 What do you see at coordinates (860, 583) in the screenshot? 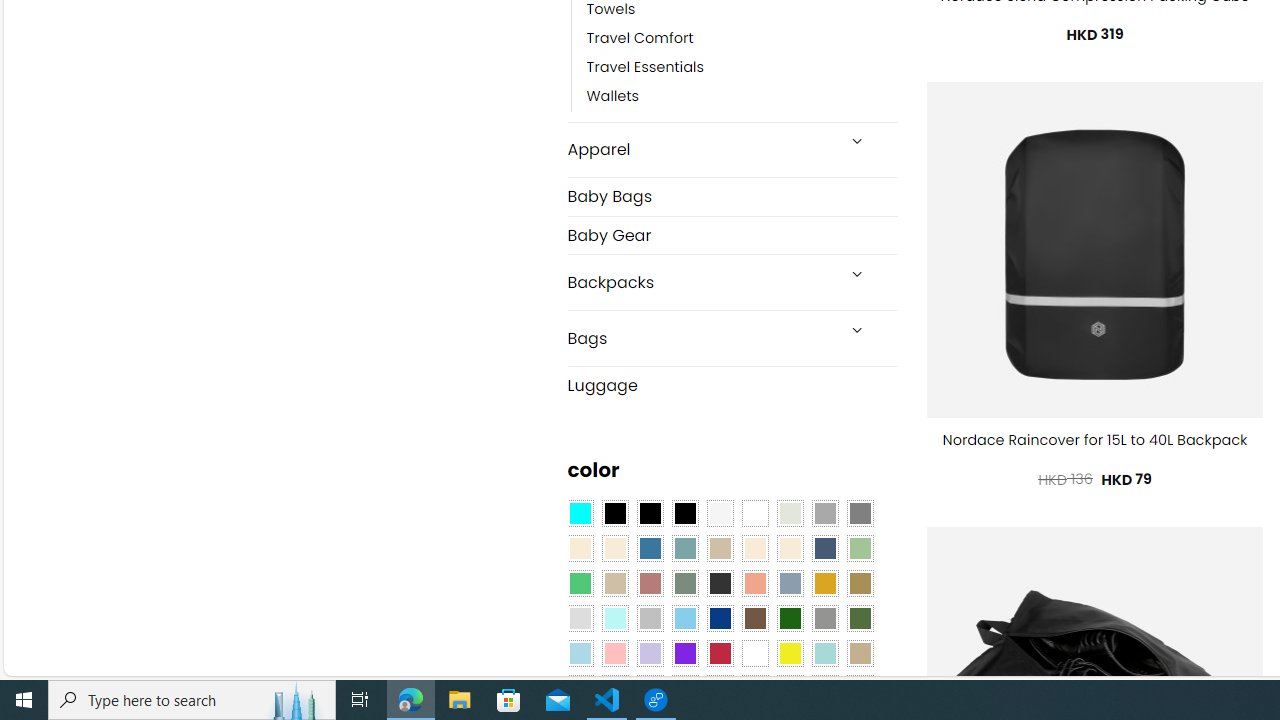
I see `Kelp` at bounding box center [860, 583].